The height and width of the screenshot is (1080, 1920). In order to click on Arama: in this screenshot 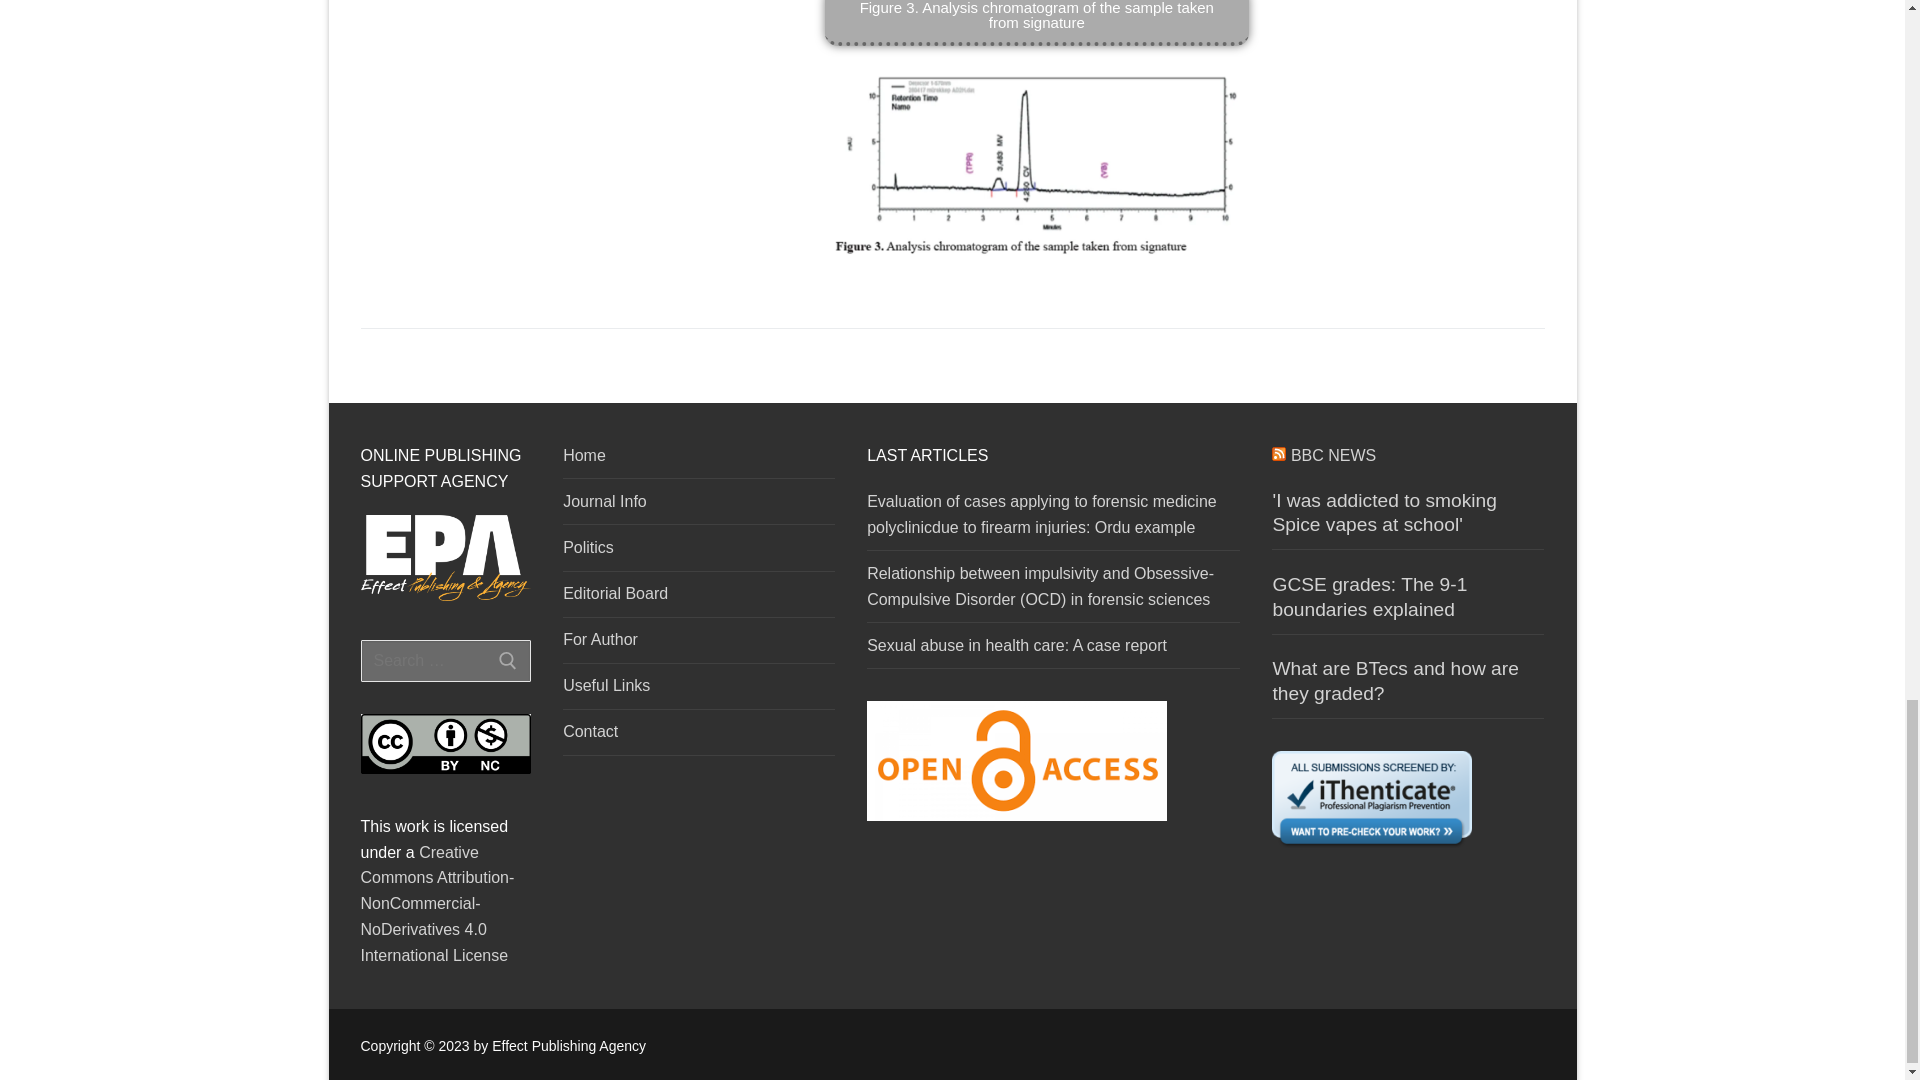, I will do `click(446, 660)`.